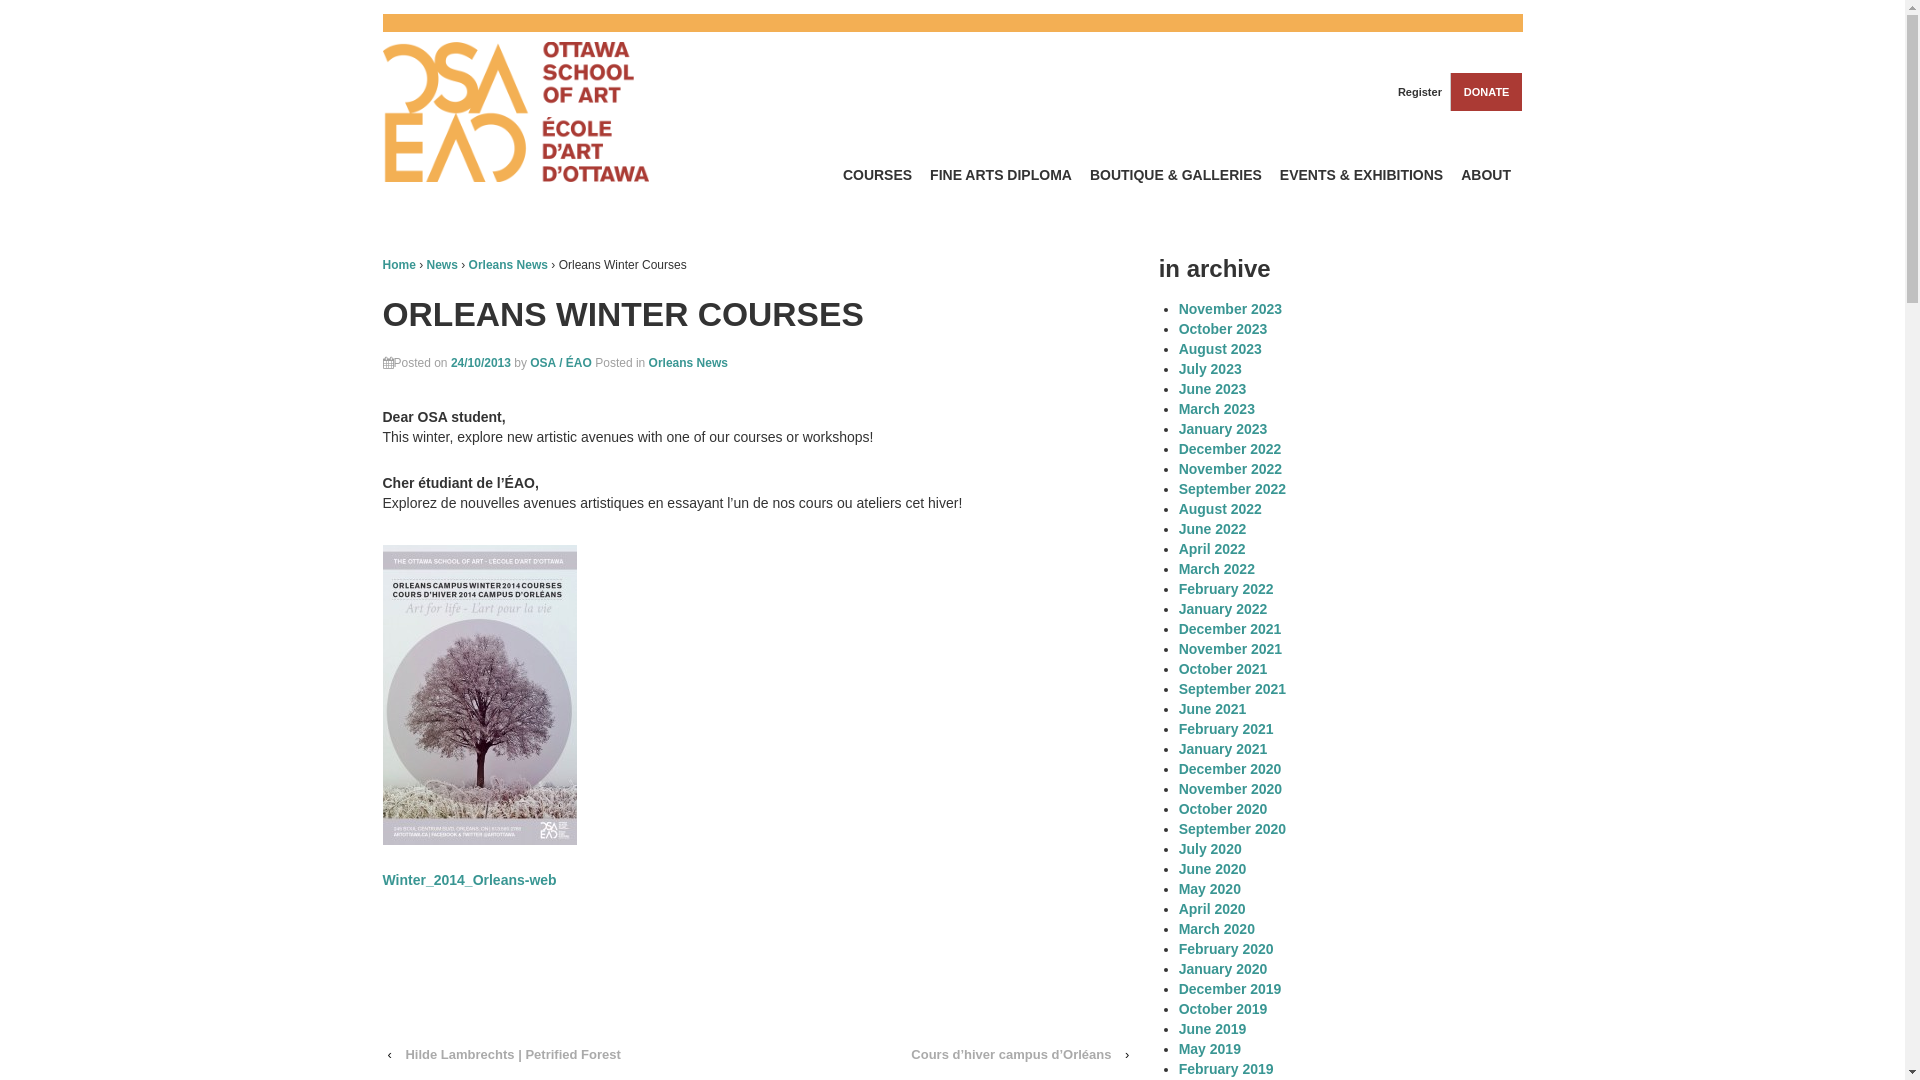  Describe the element at coordinates (1232, 829) in the screenshot. I see `September 2020` at that location.